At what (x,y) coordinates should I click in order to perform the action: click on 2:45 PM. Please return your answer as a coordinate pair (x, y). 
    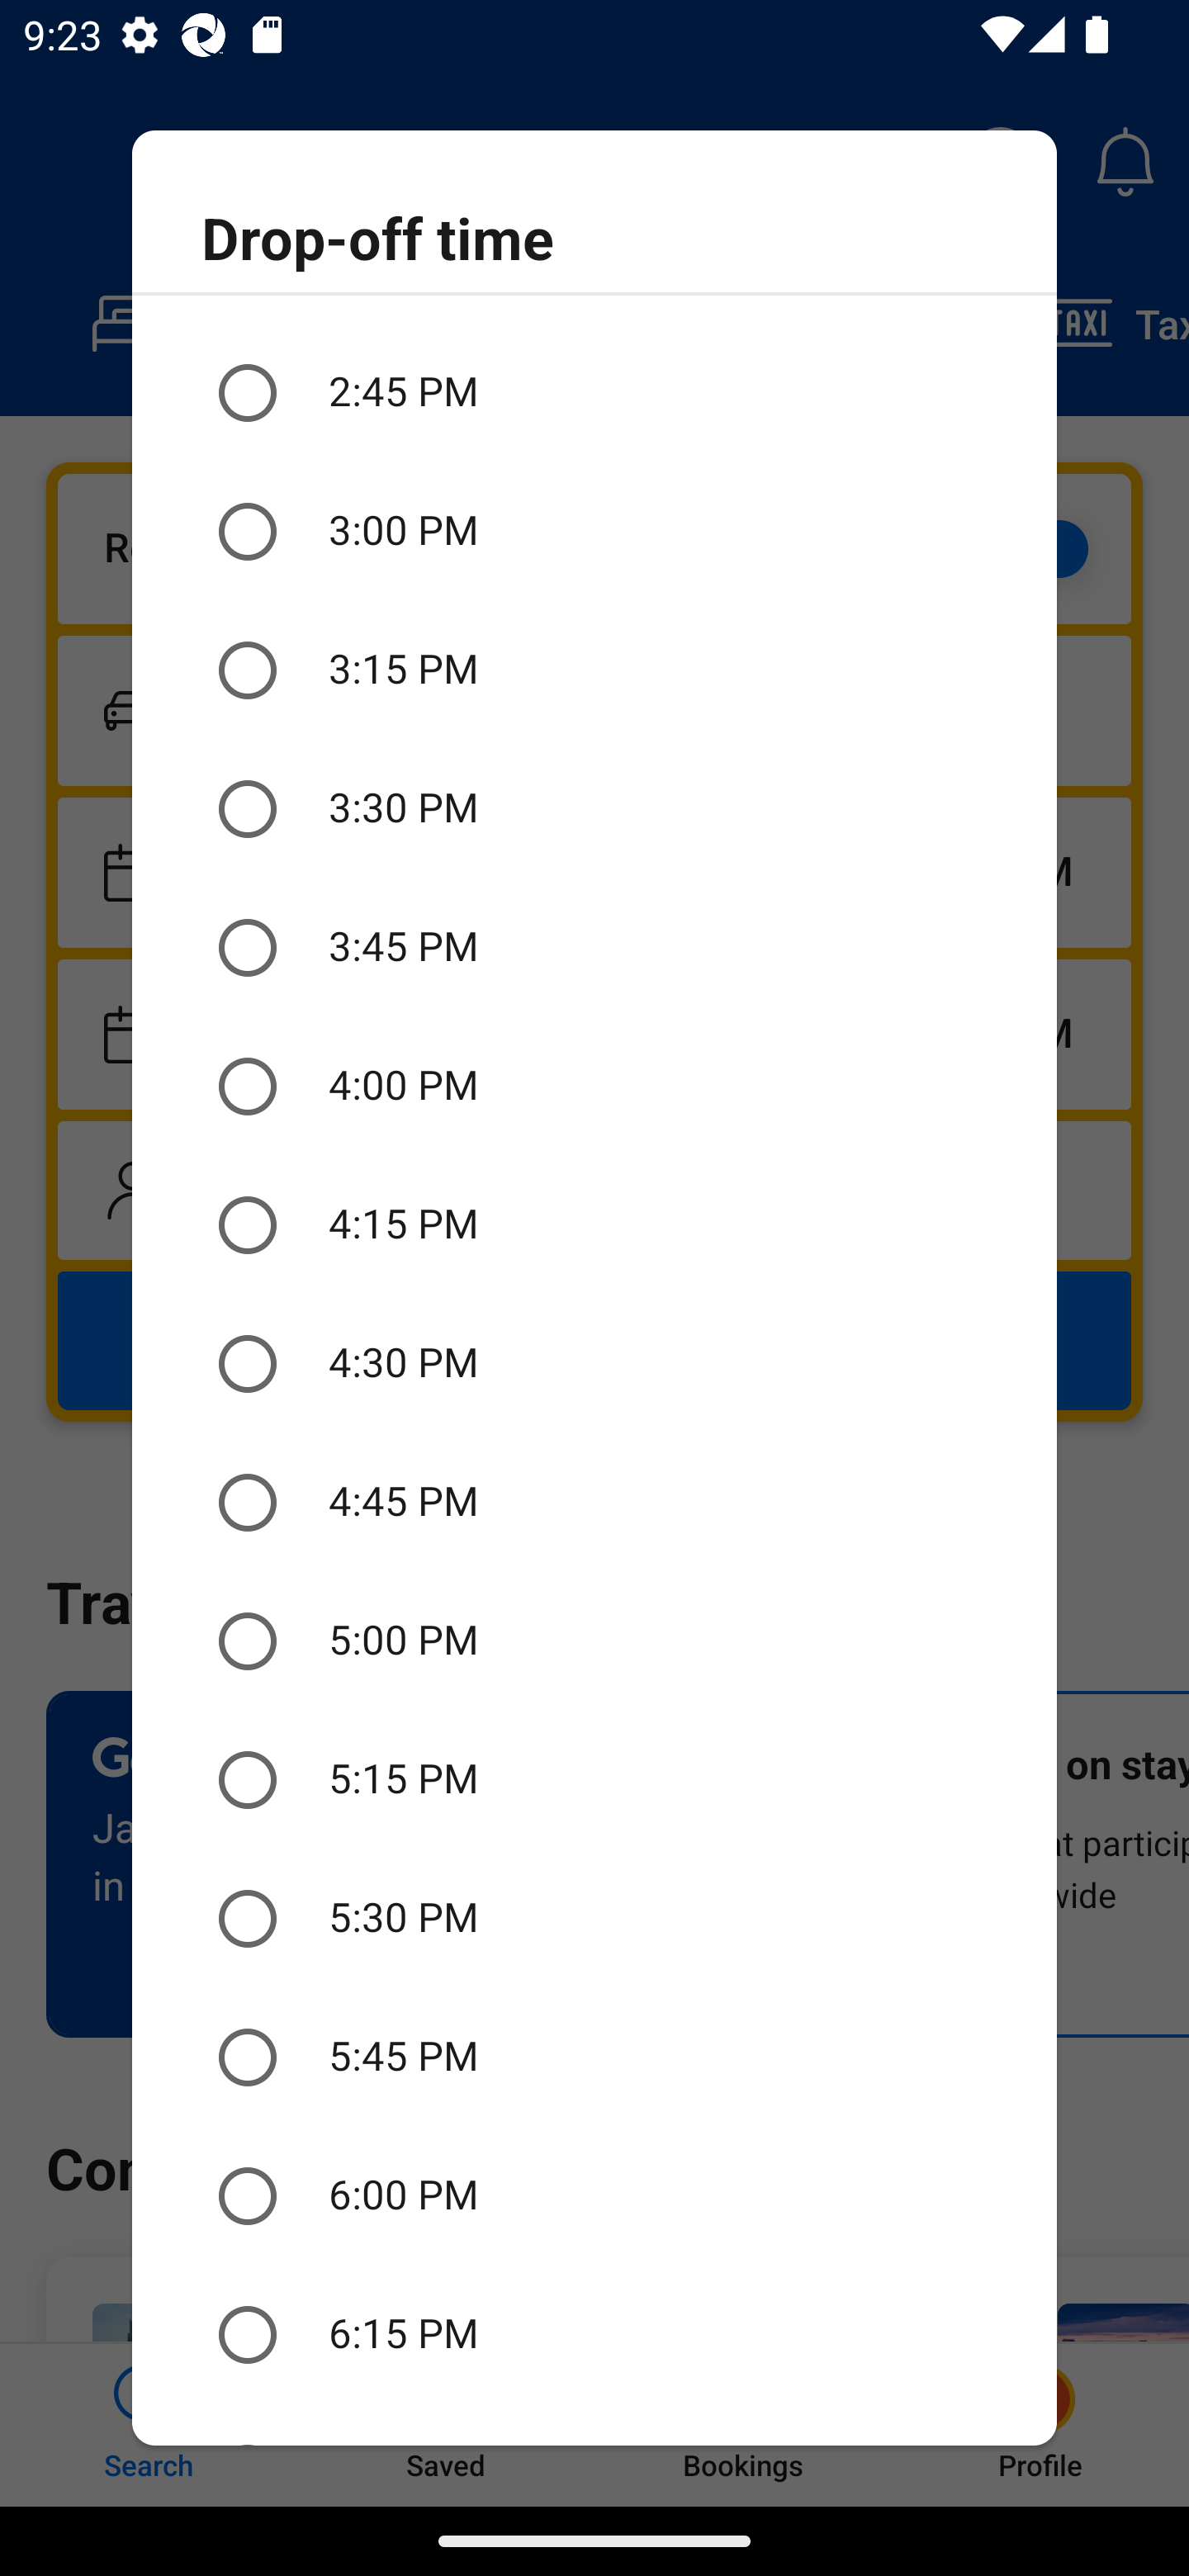
    Looking at the image, I should click on (594, 393).